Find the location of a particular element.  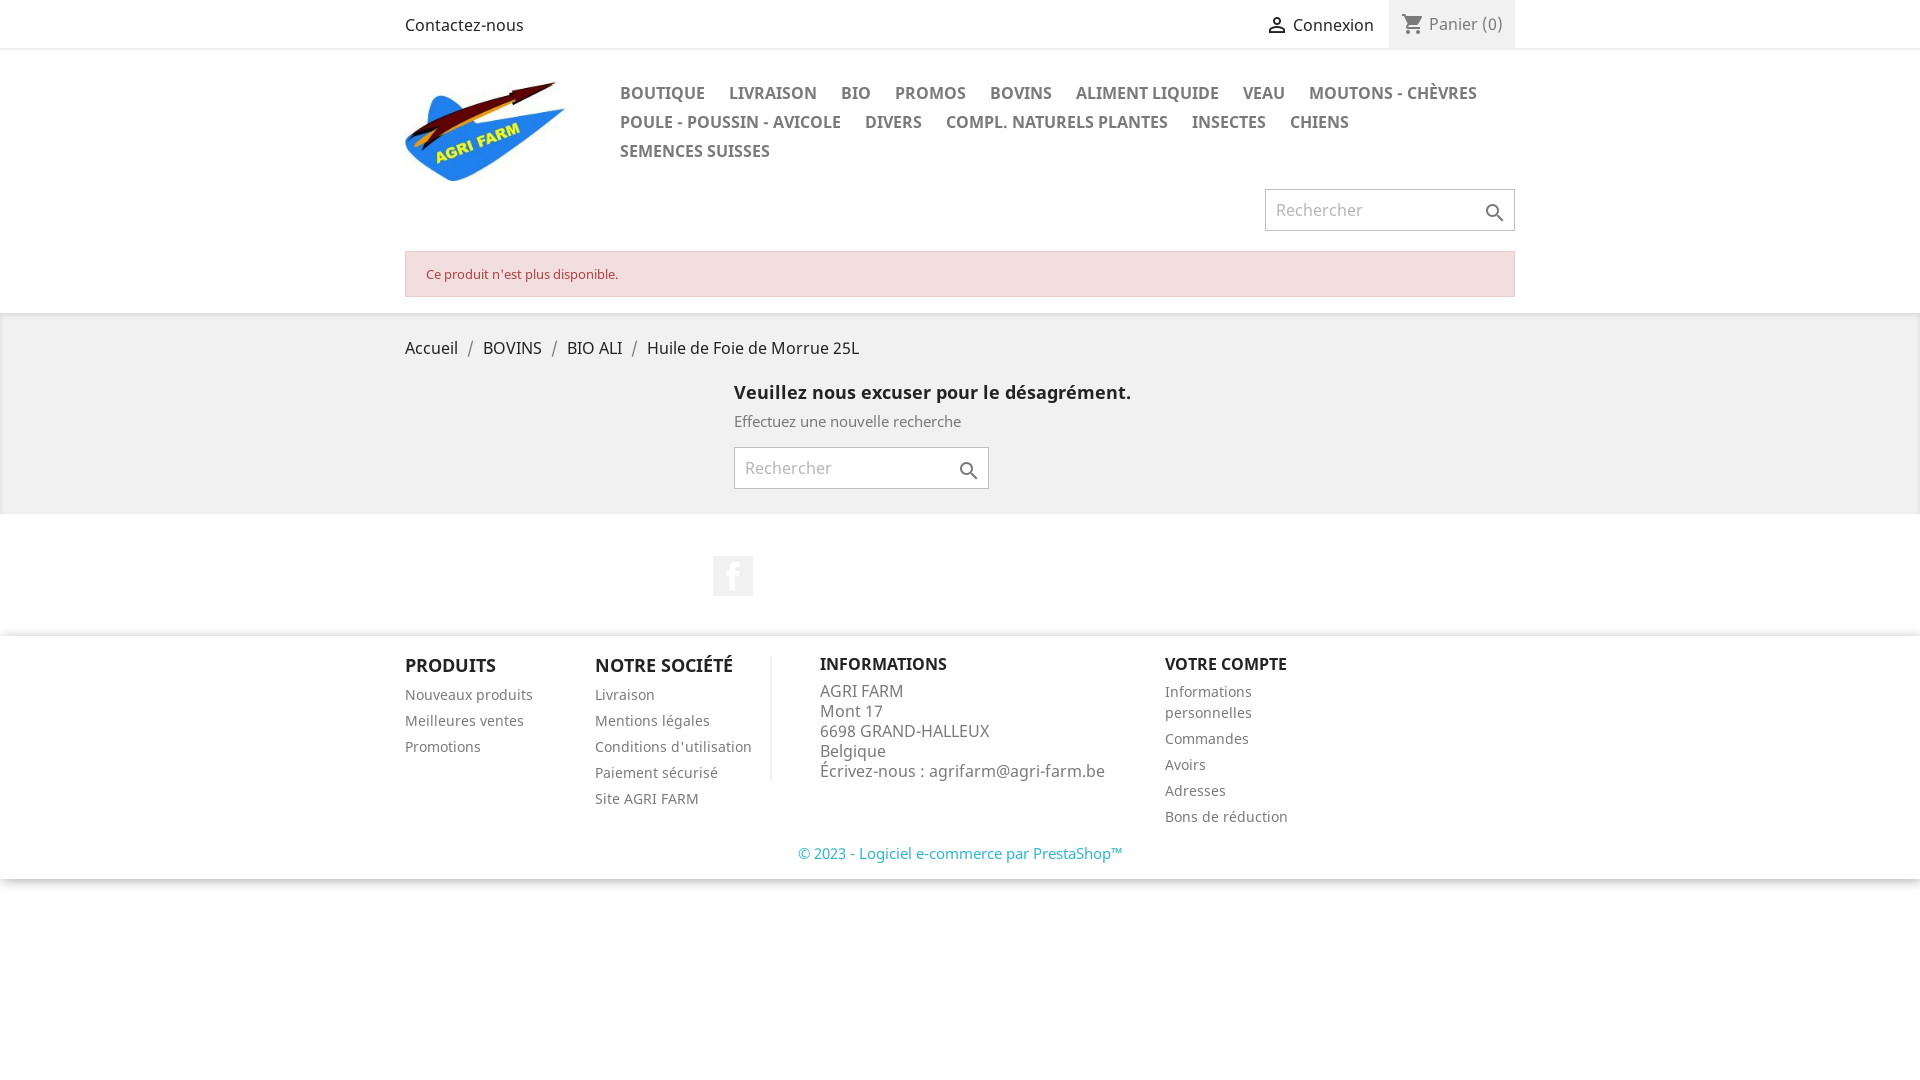

Nouveaux produits is located at coordinates (469, 694).